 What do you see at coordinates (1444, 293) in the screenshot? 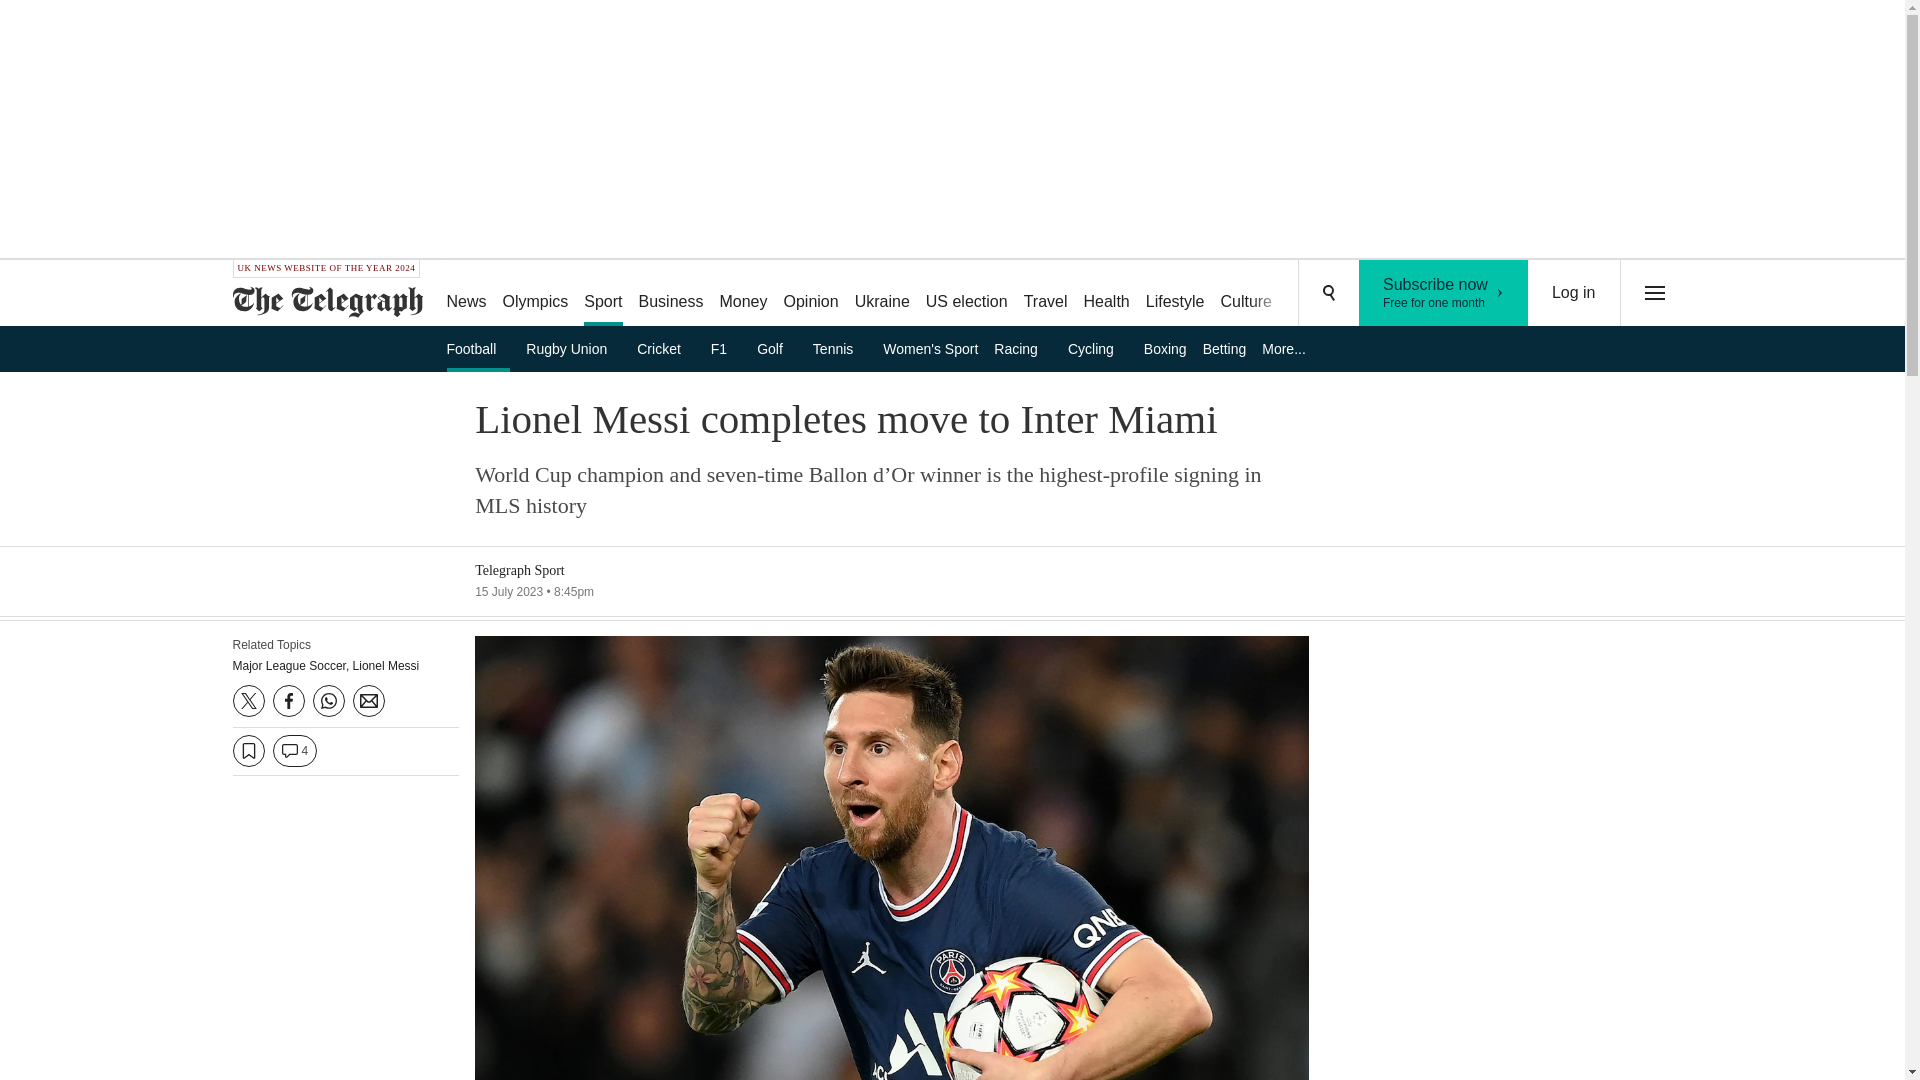
I see `Lifestyle` at bounding box center [1444, 293].